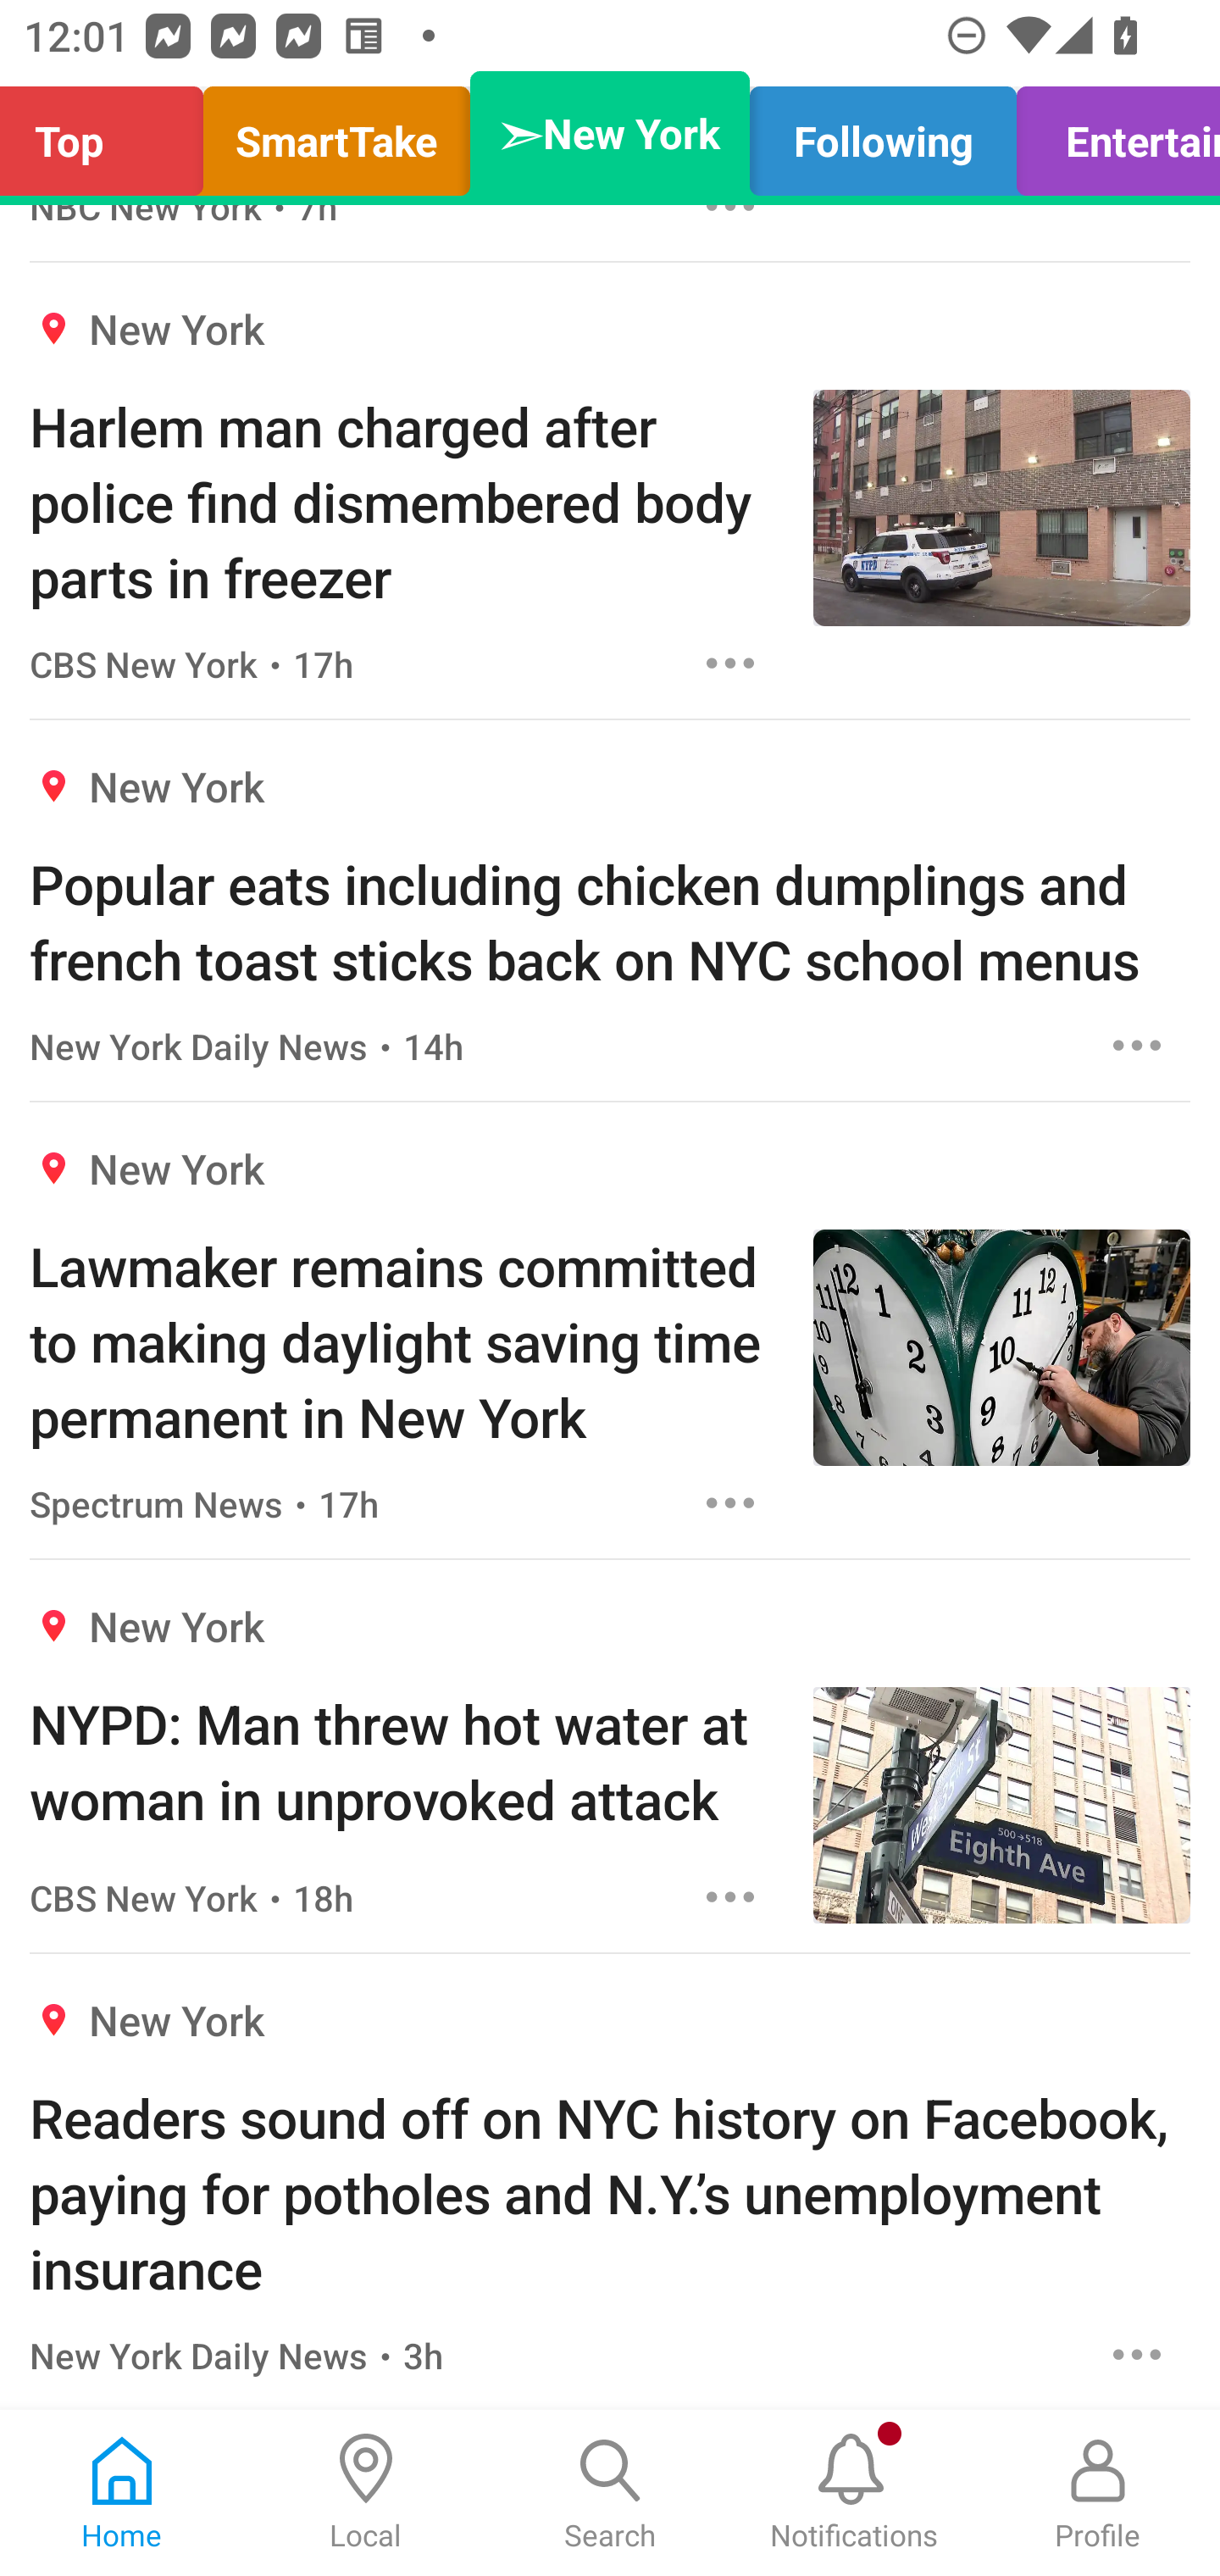 This screenshot has width=1220, height=2576. What do you see at coordinates (110, 134) in the screenshot?
I see `Top` at bounding box center [110, 134].